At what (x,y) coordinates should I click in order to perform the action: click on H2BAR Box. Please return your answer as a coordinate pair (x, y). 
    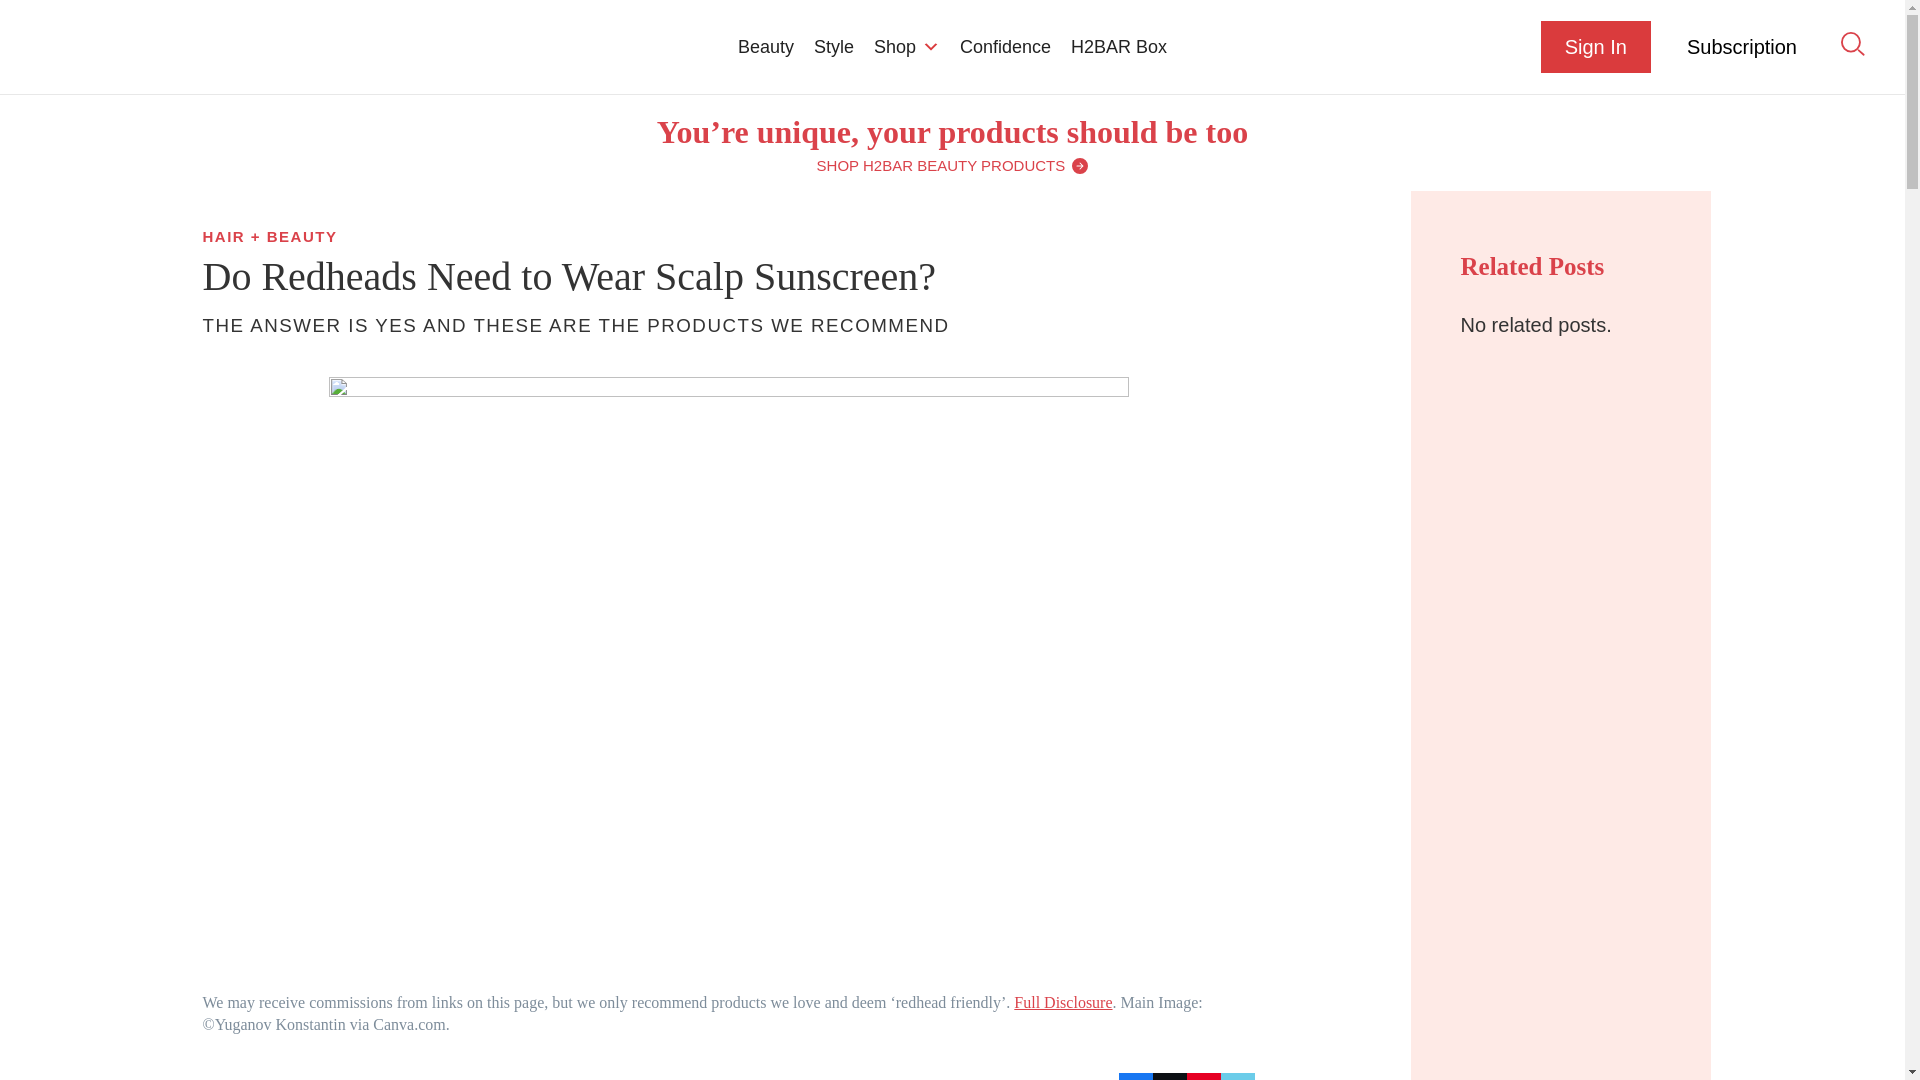
    Looking at the image, I should click on (1118, 46).